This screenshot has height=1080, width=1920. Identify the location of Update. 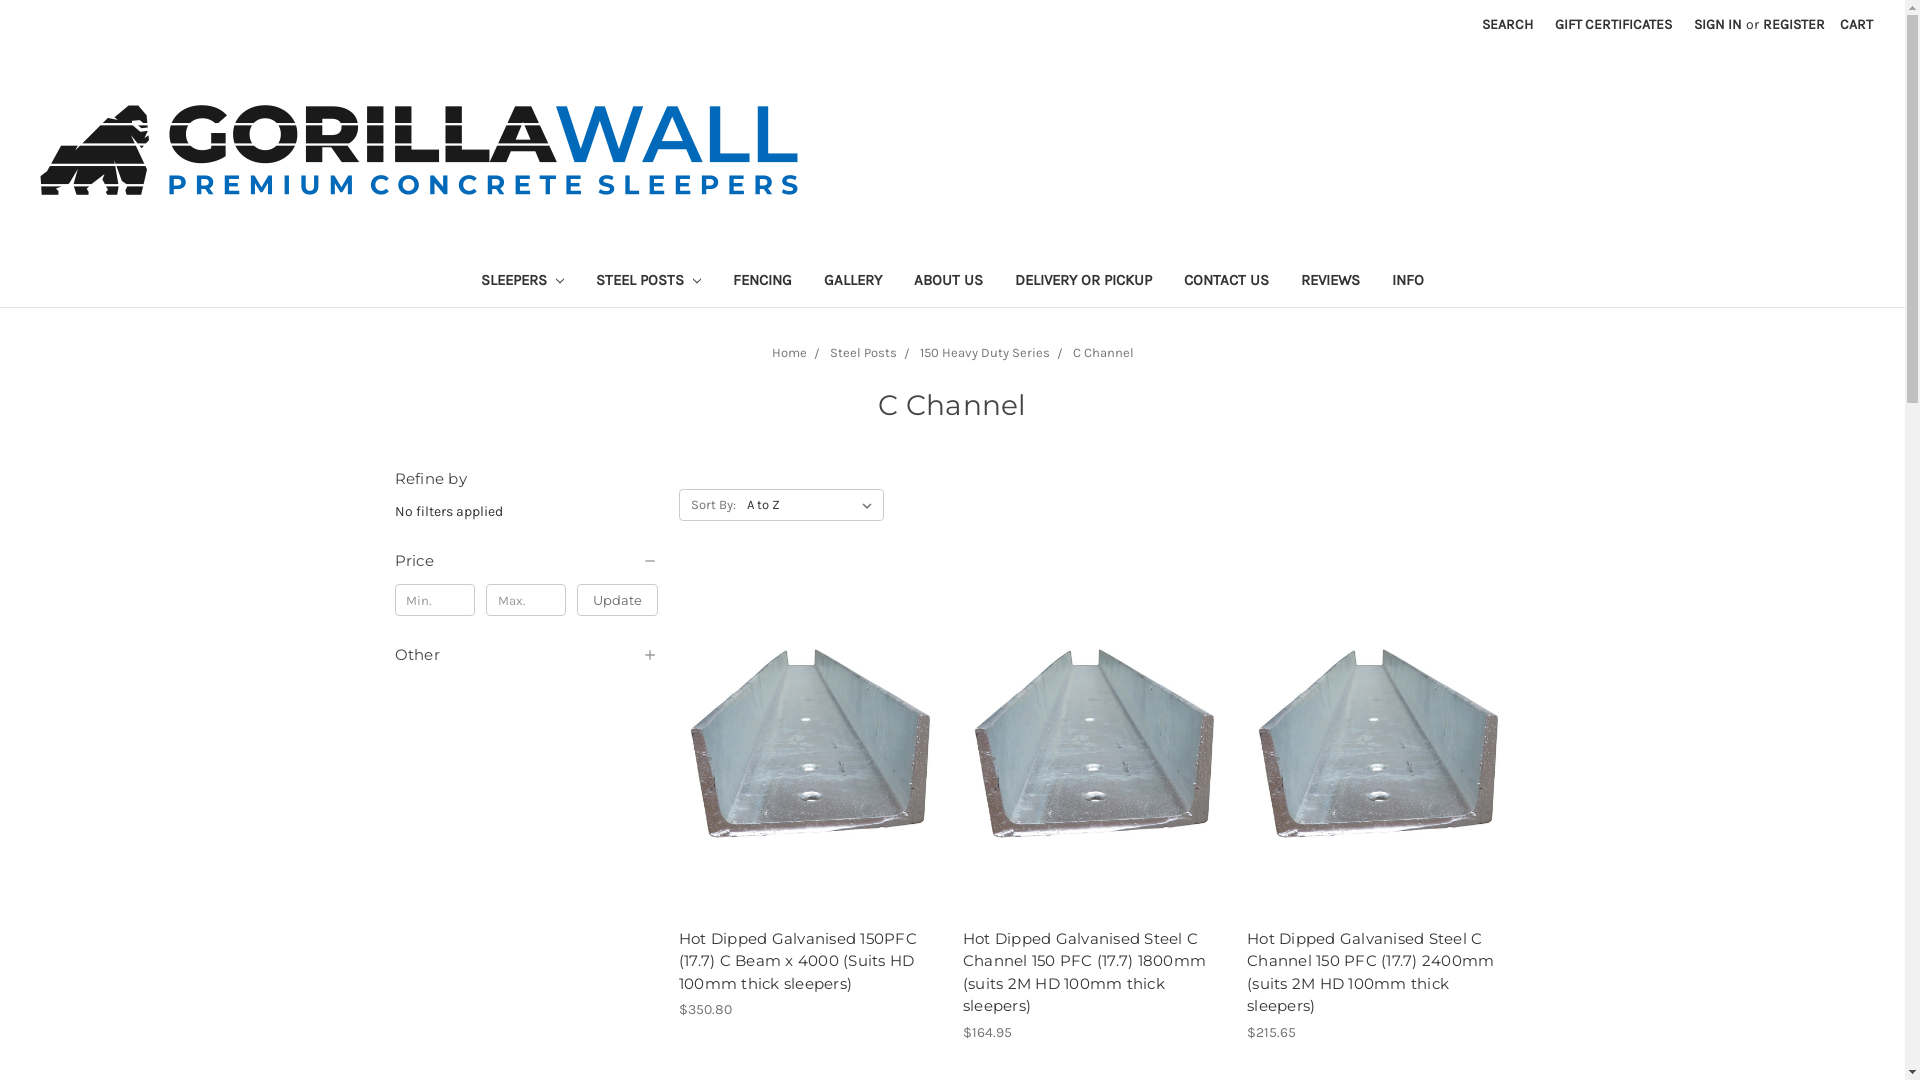
(618, 600).